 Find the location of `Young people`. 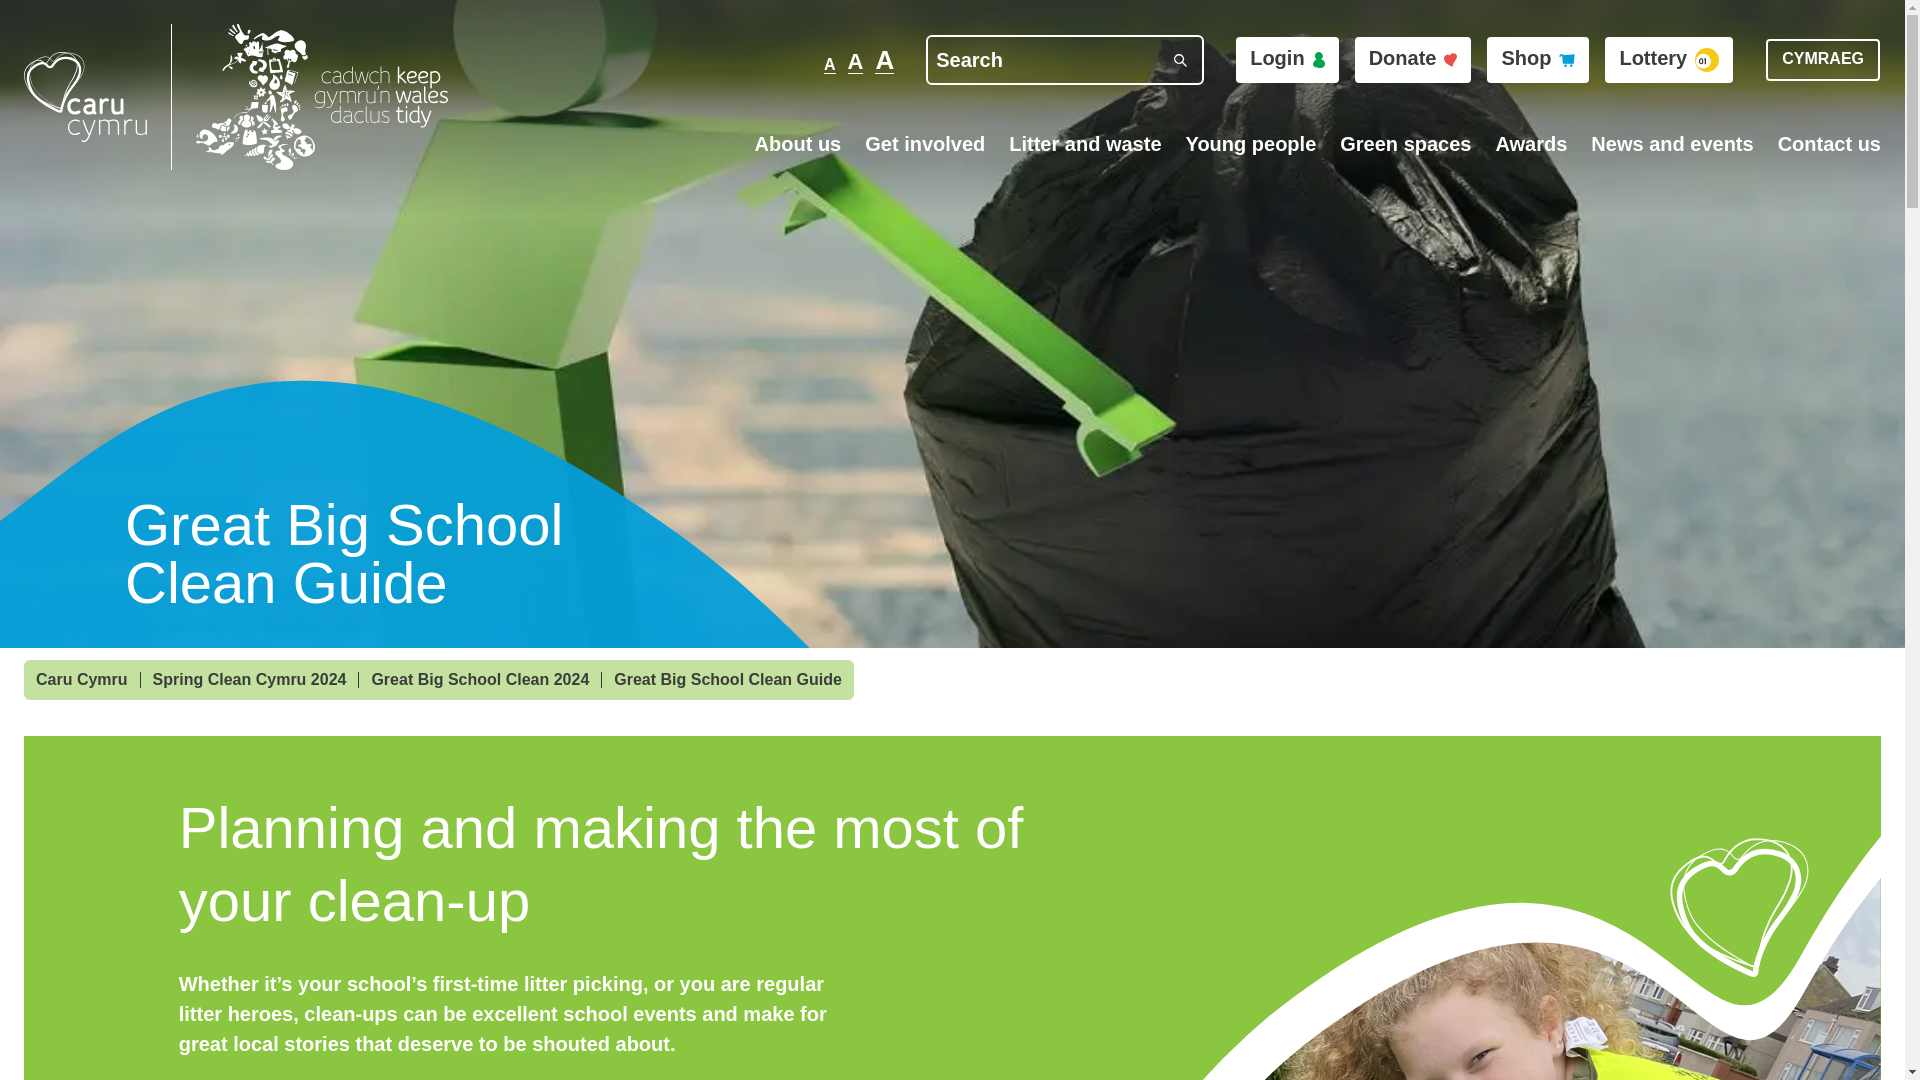

Young people is located at coordinates (1252, 143).